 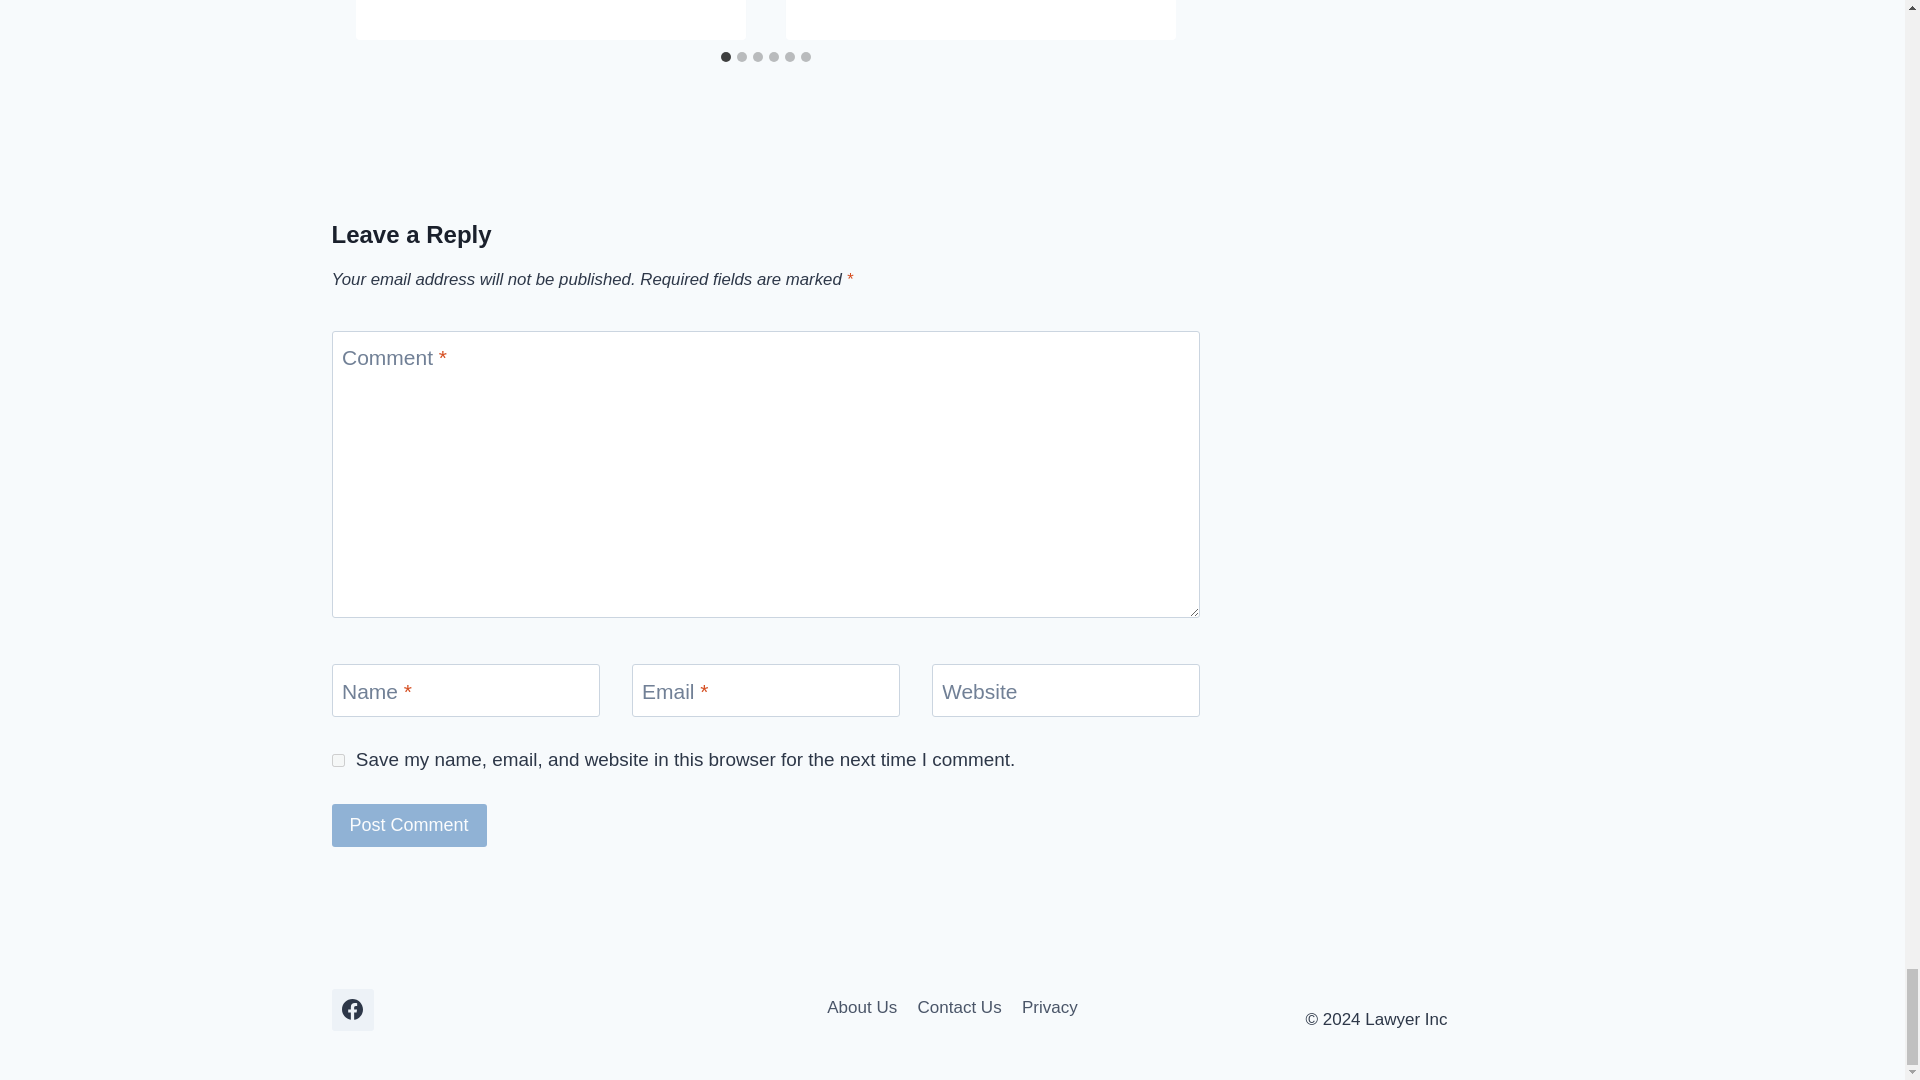 I want to click on Post Comment, so click(x=410, y=824).